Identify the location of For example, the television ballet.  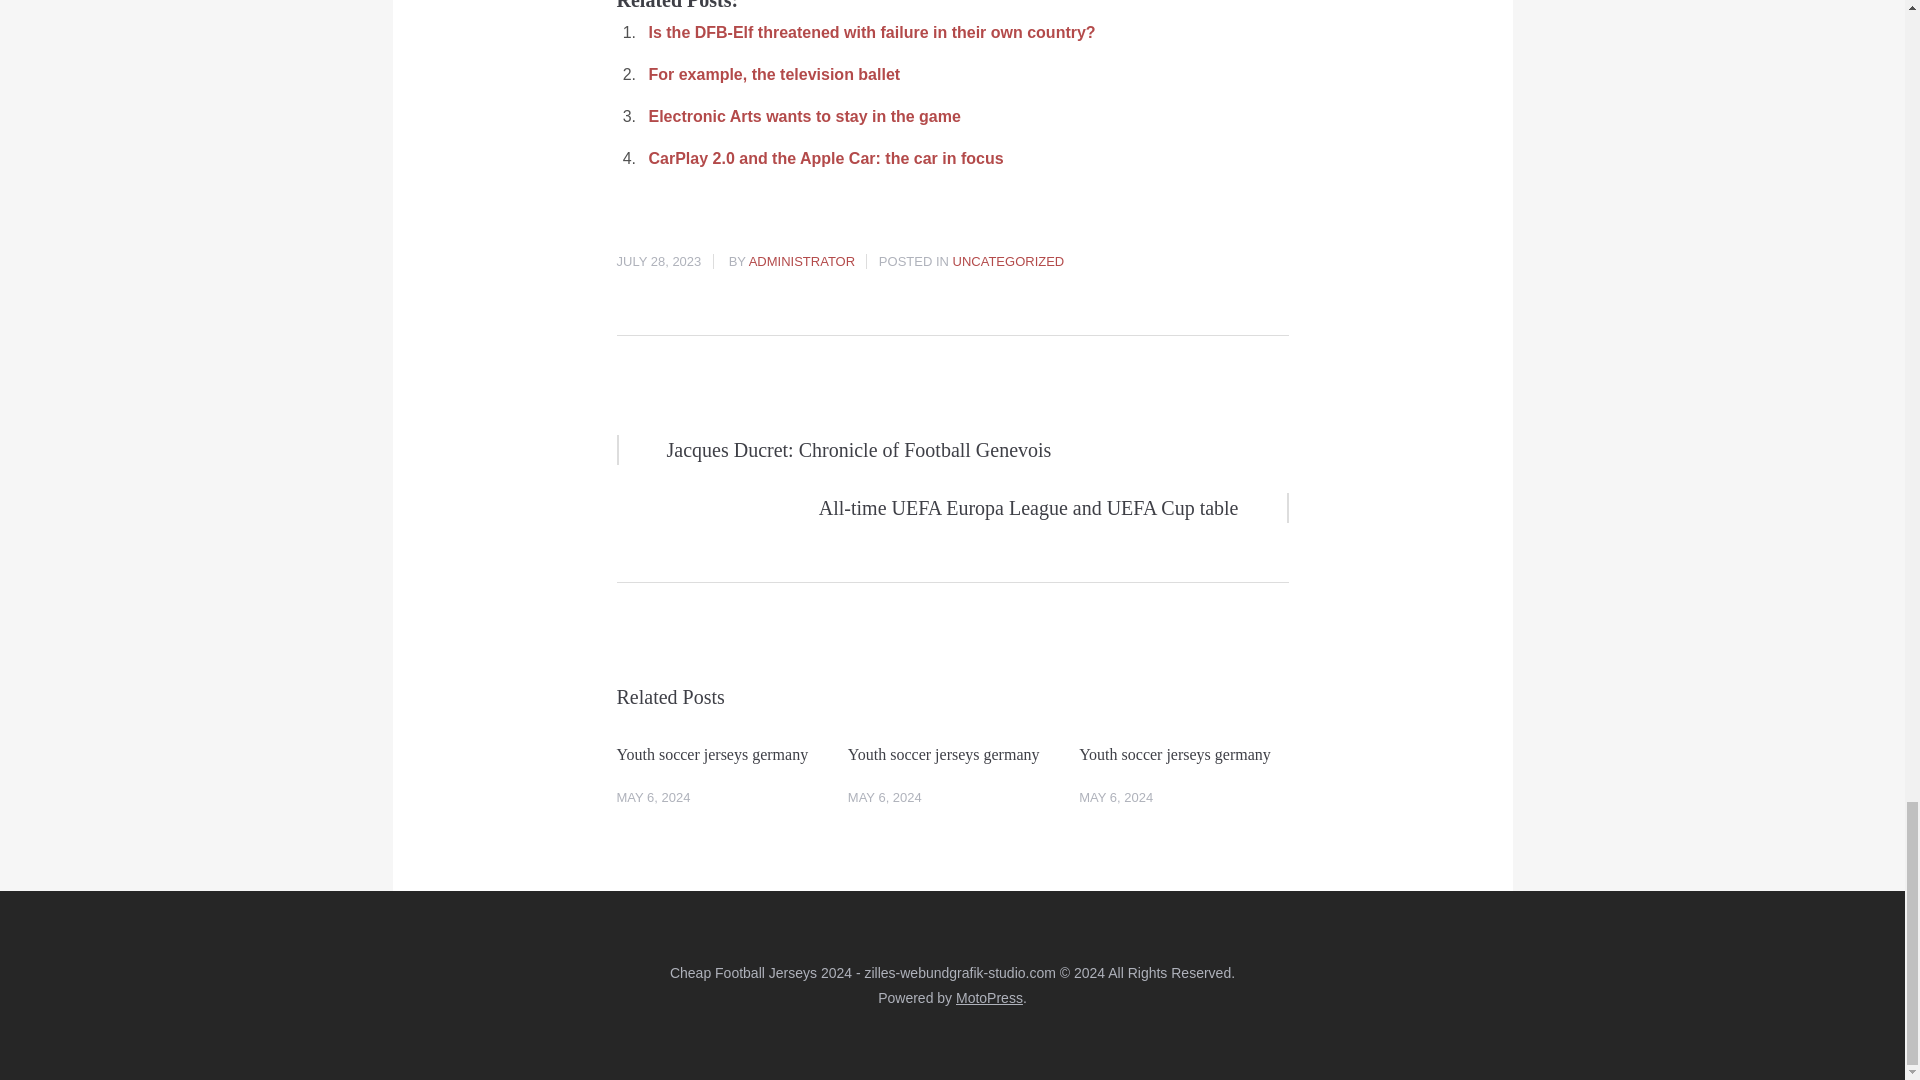
(774, 74).